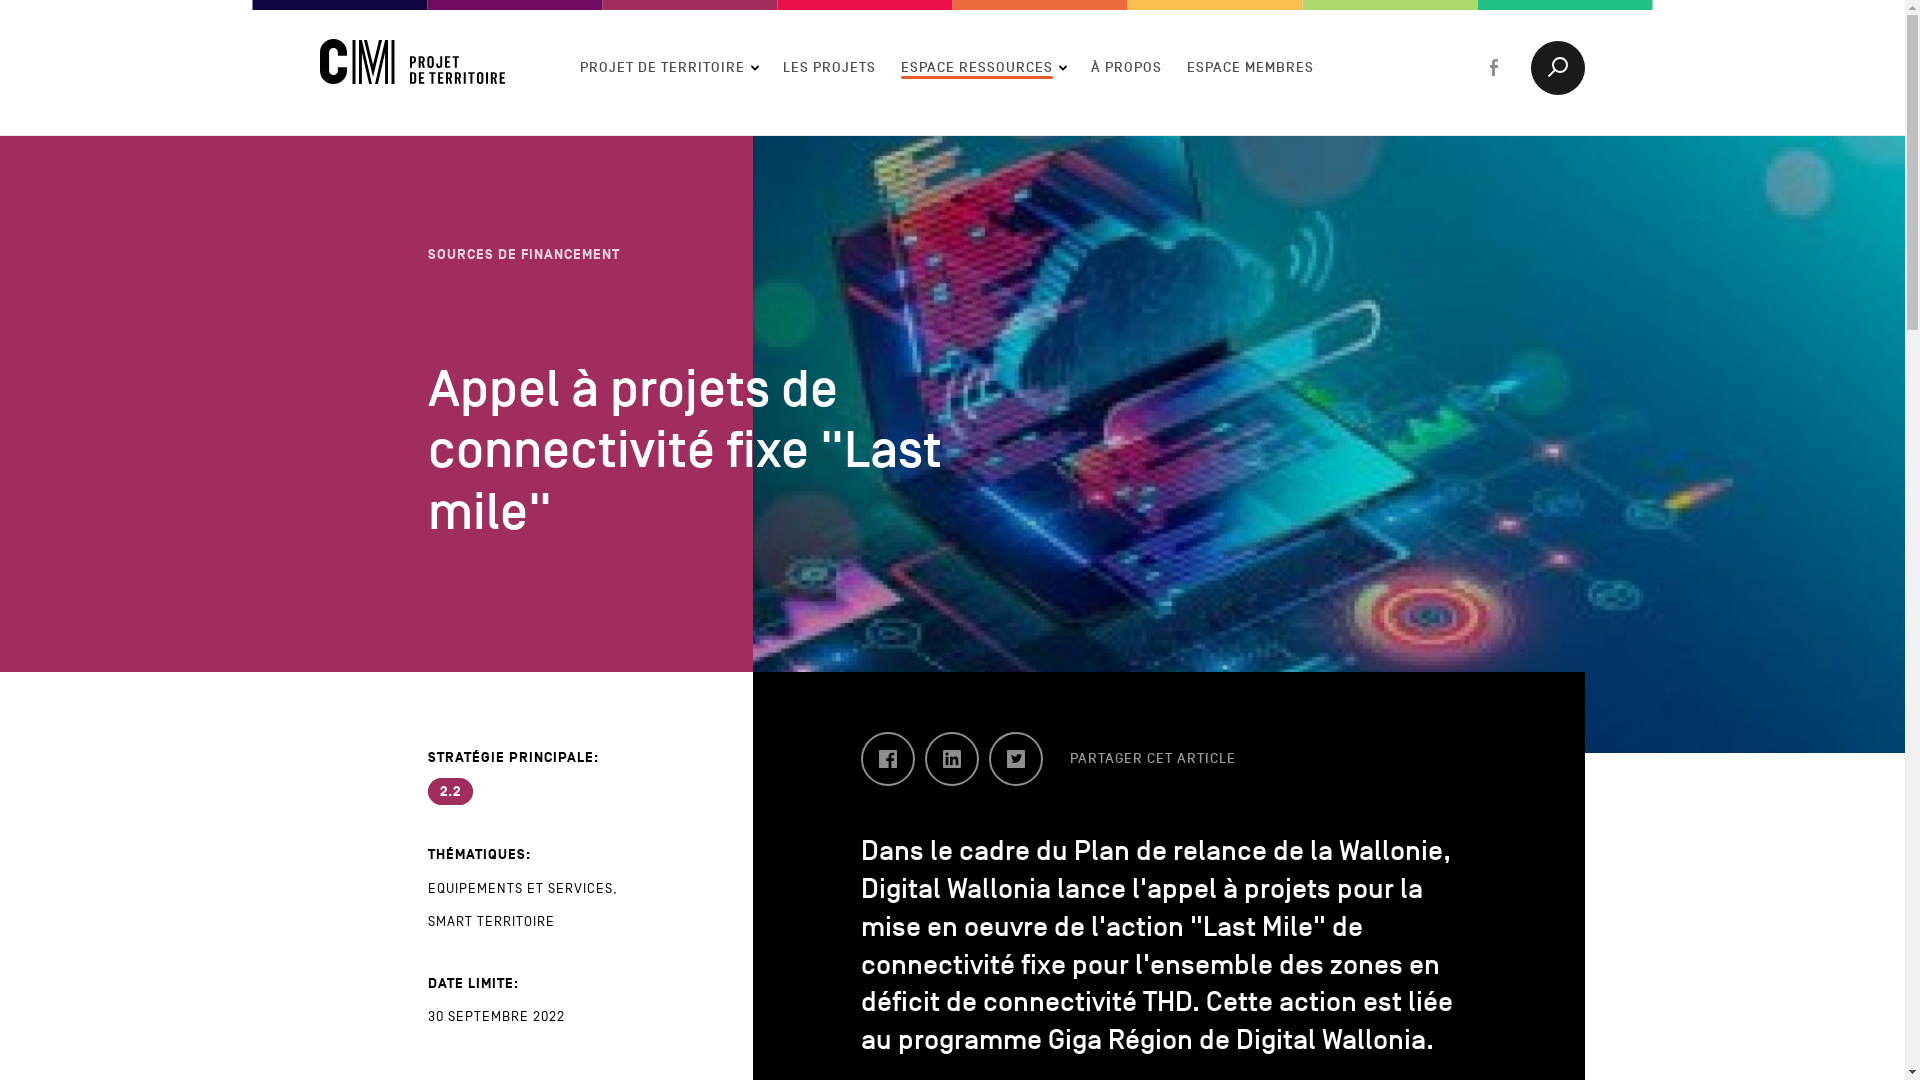  What do you see at coordinates (412, 67) in the screenshot?
I see `CM - Projet de Territoire` at bounding box center [412, 67].